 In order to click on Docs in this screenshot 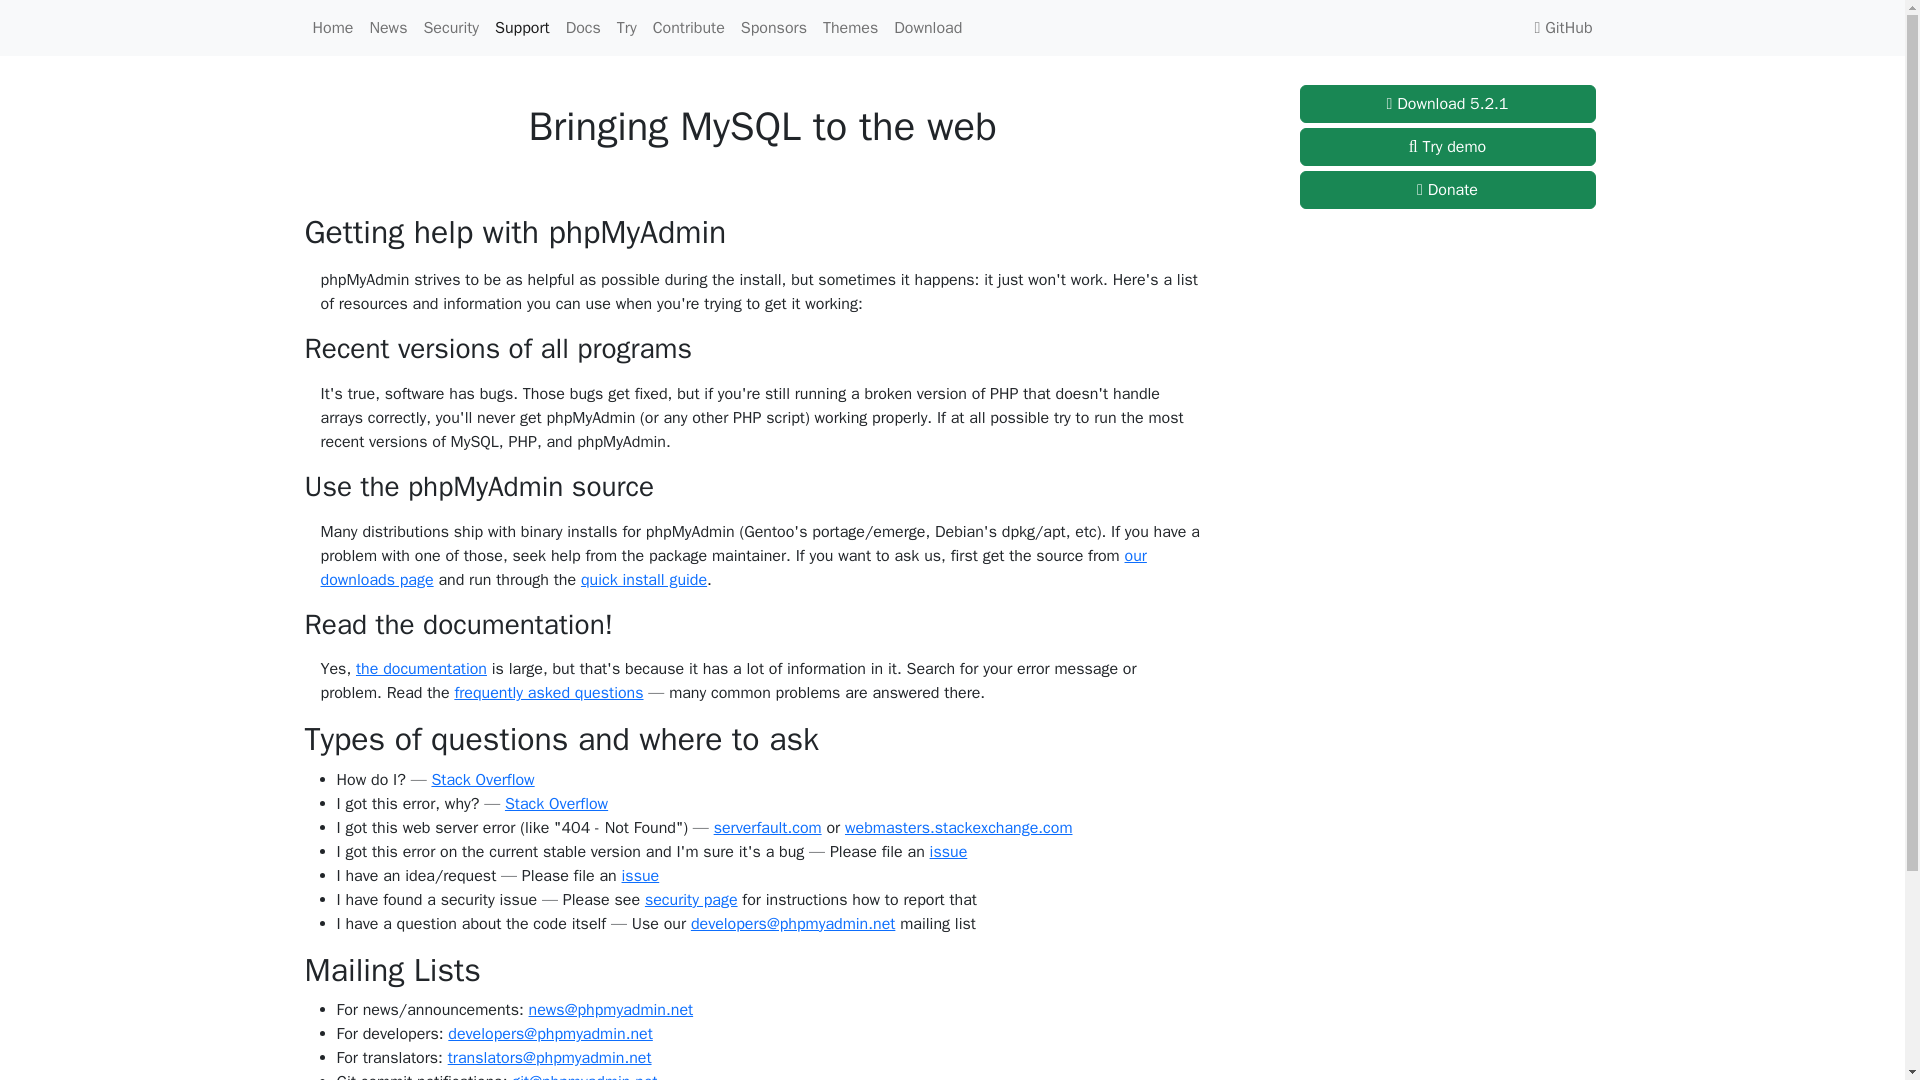, I will do `click(583, 27)`.